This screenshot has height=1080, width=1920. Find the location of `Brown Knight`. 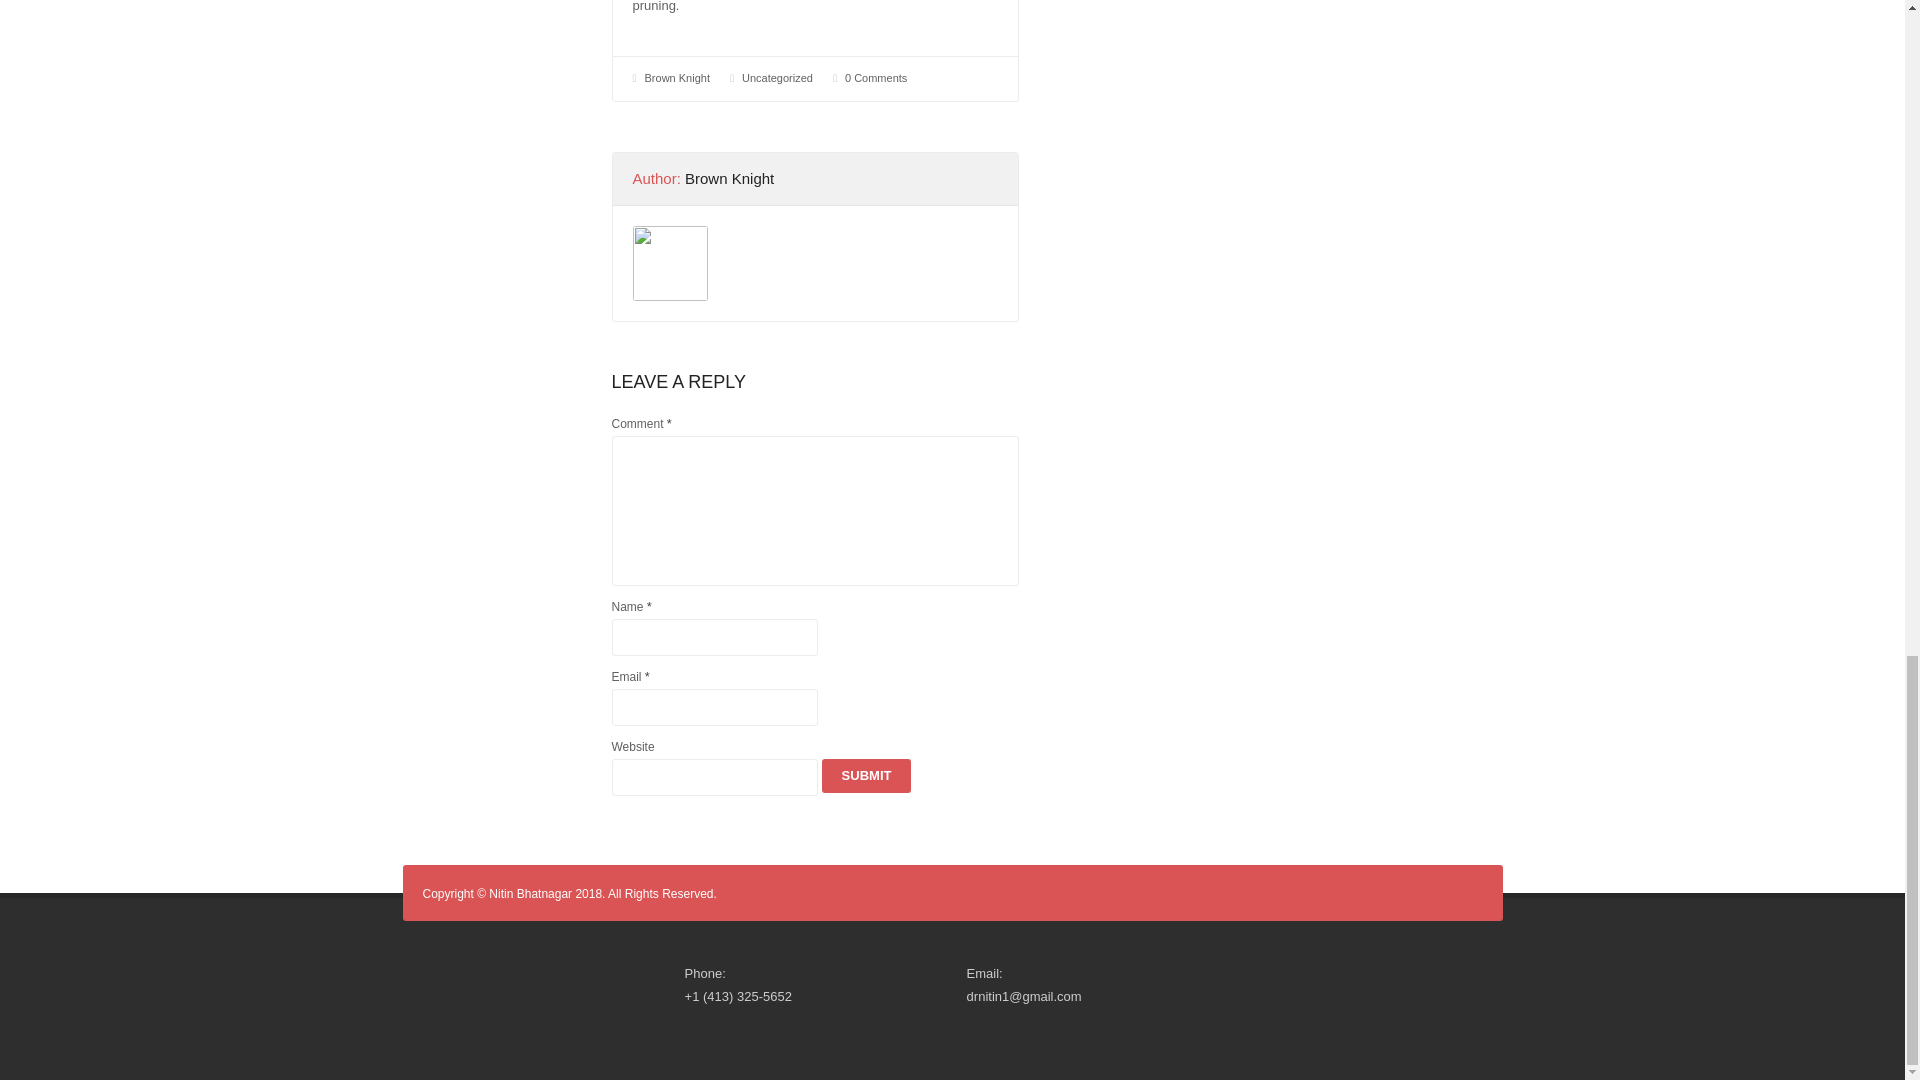

Brown Knight is located at coordinates (678, 78).